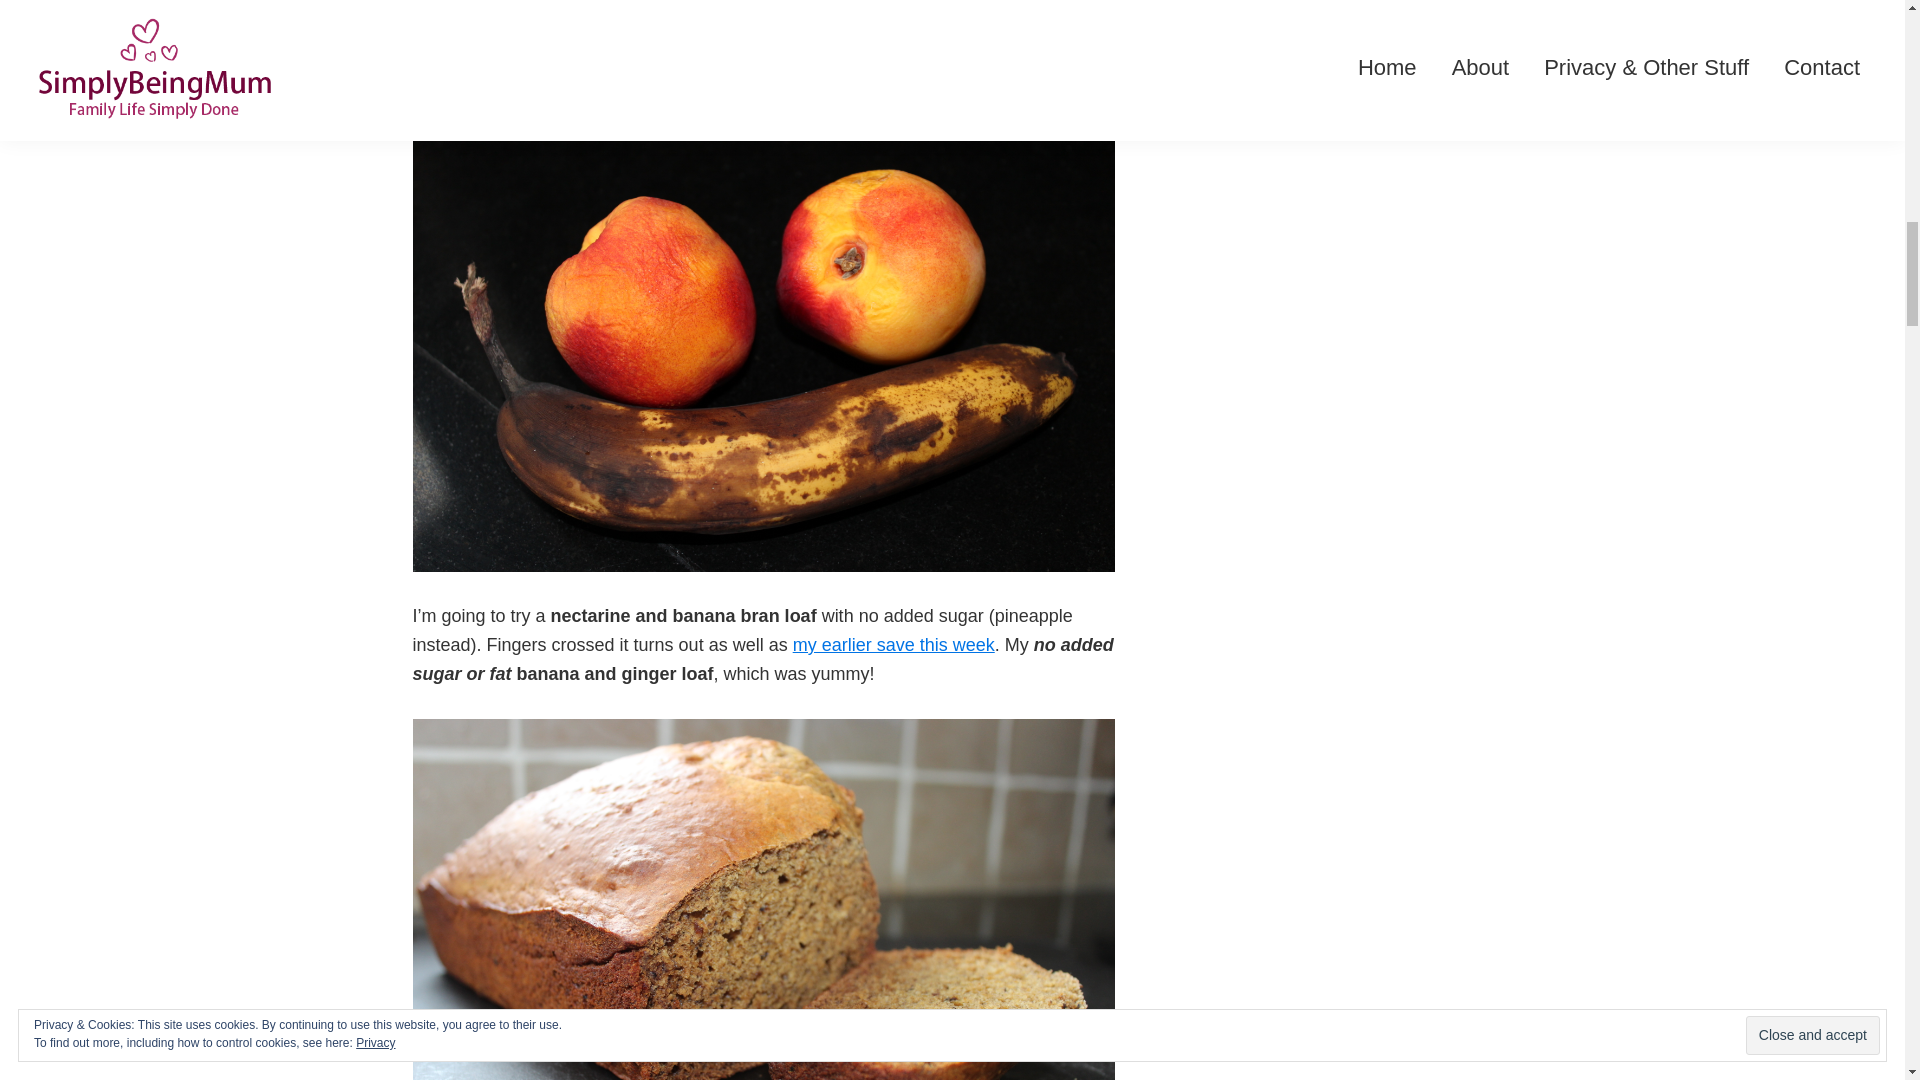 The height and width of the screenshot is (1080, 1920). What do you see at coordinates (893, 644) in the screenshot?
I see `my earlier save this week` at bounding box center [893, 644].